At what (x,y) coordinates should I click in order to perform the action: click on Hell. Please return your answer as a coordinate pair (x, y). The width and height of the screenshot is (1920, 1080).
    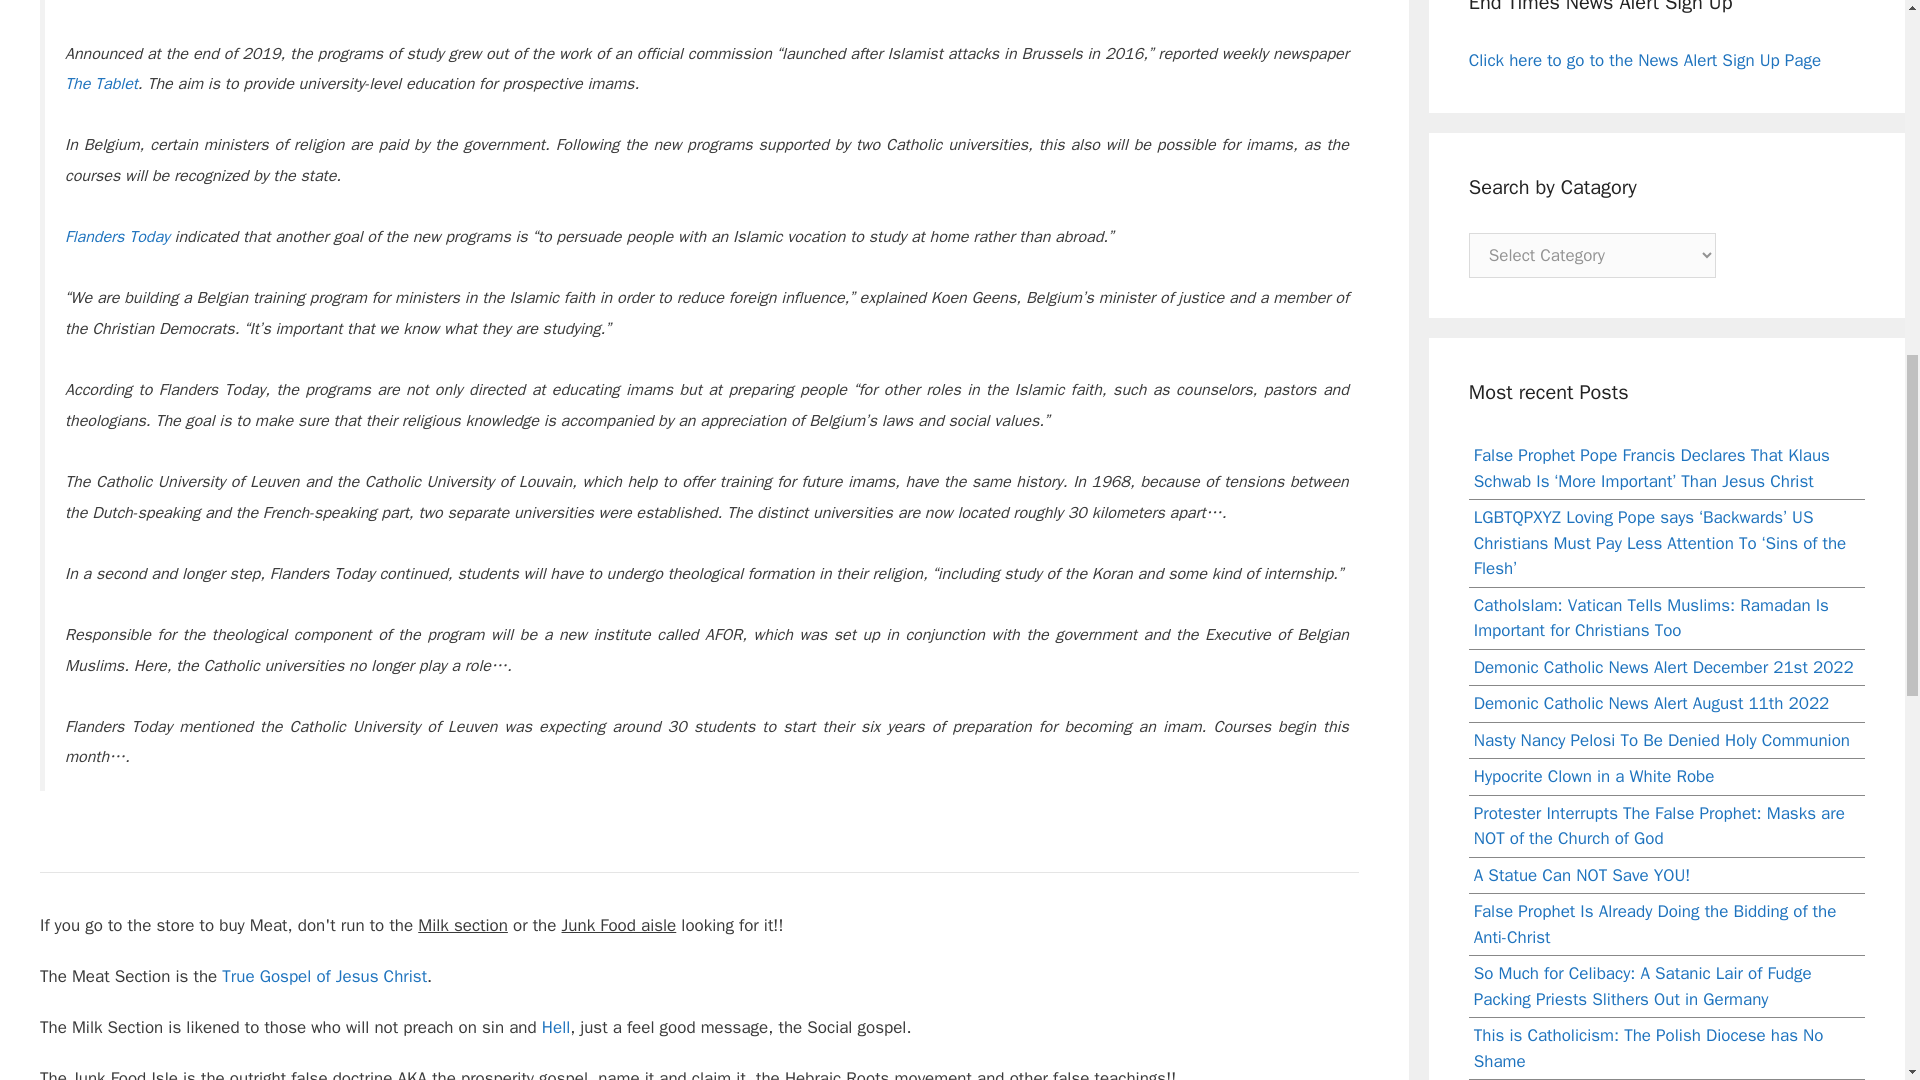
    Looking at the image, I should click on (556, 1027).